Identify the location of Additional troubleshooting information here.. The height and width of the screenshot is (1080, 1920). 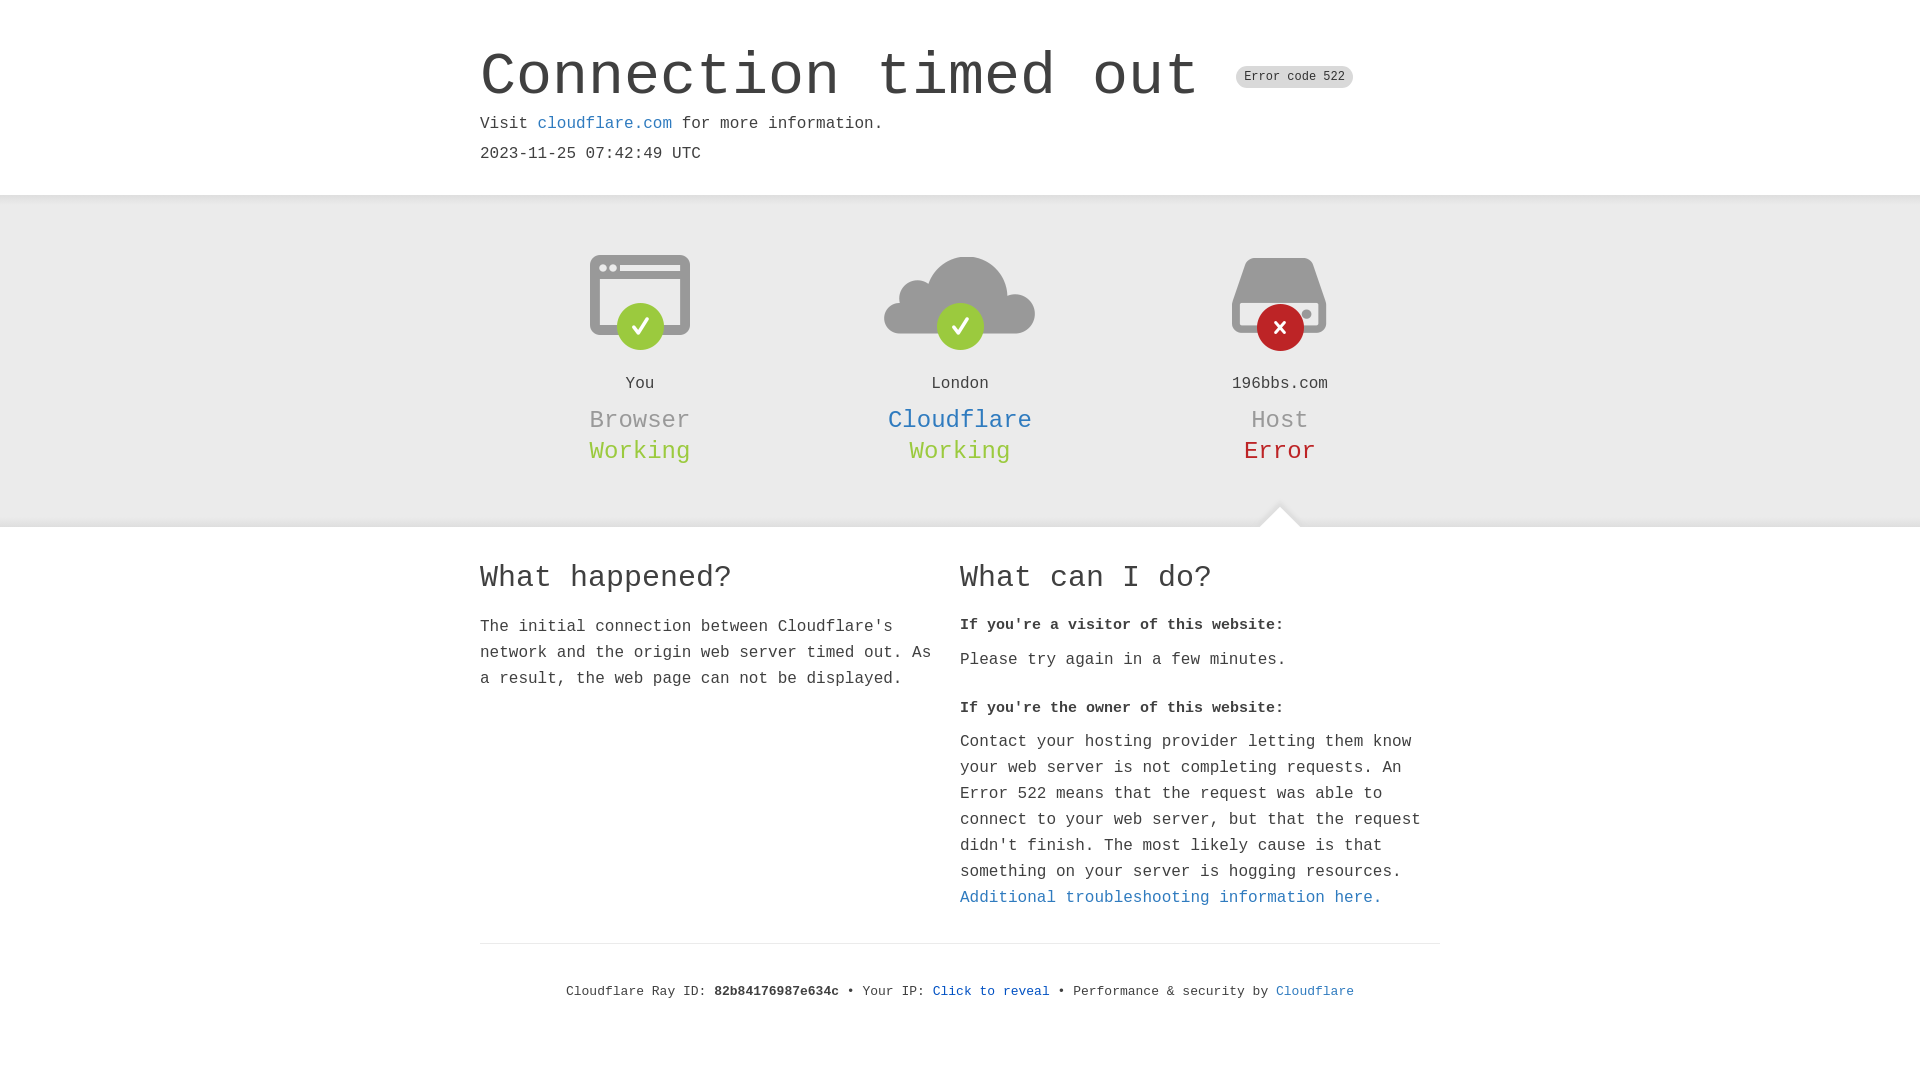
(1171, 898).